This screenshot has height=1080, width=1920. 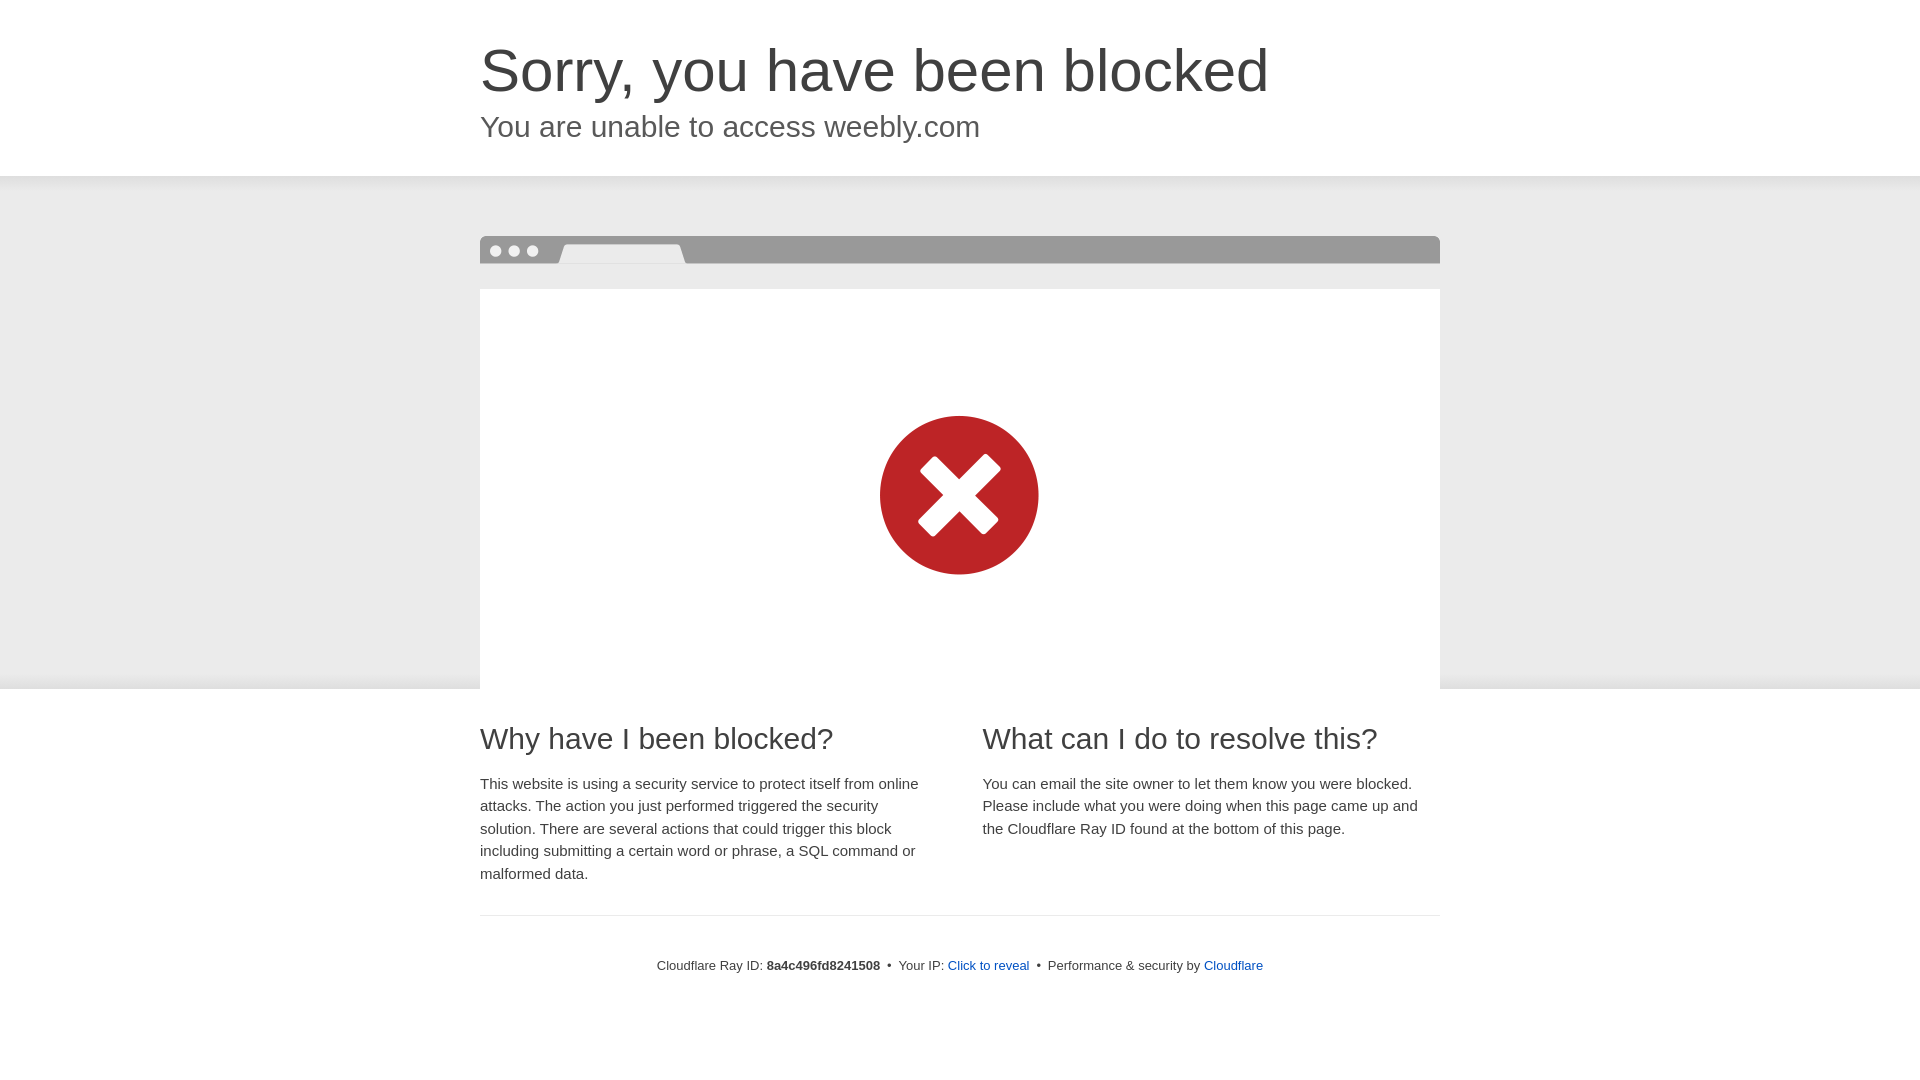 I want to click on Click to reveal, so click(x=988, y=966).